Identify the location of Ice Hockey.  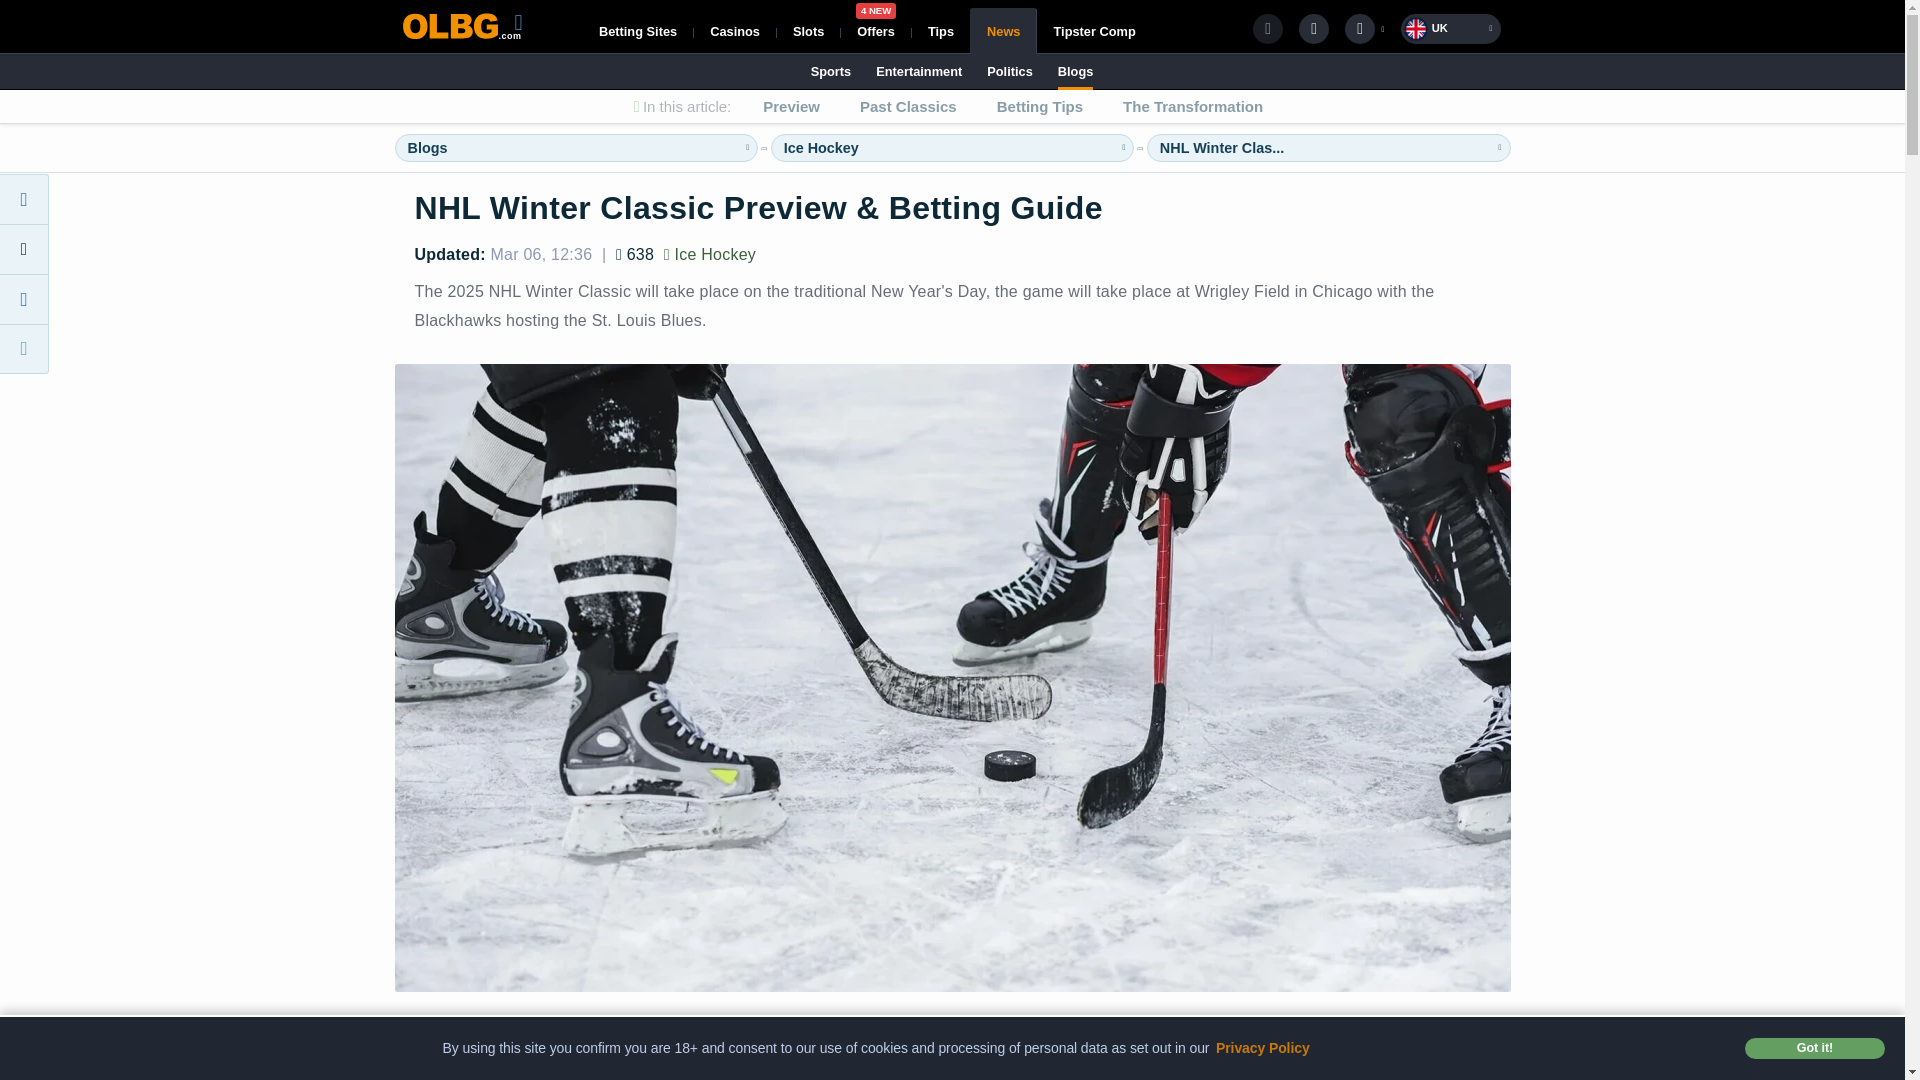
(940, 30).